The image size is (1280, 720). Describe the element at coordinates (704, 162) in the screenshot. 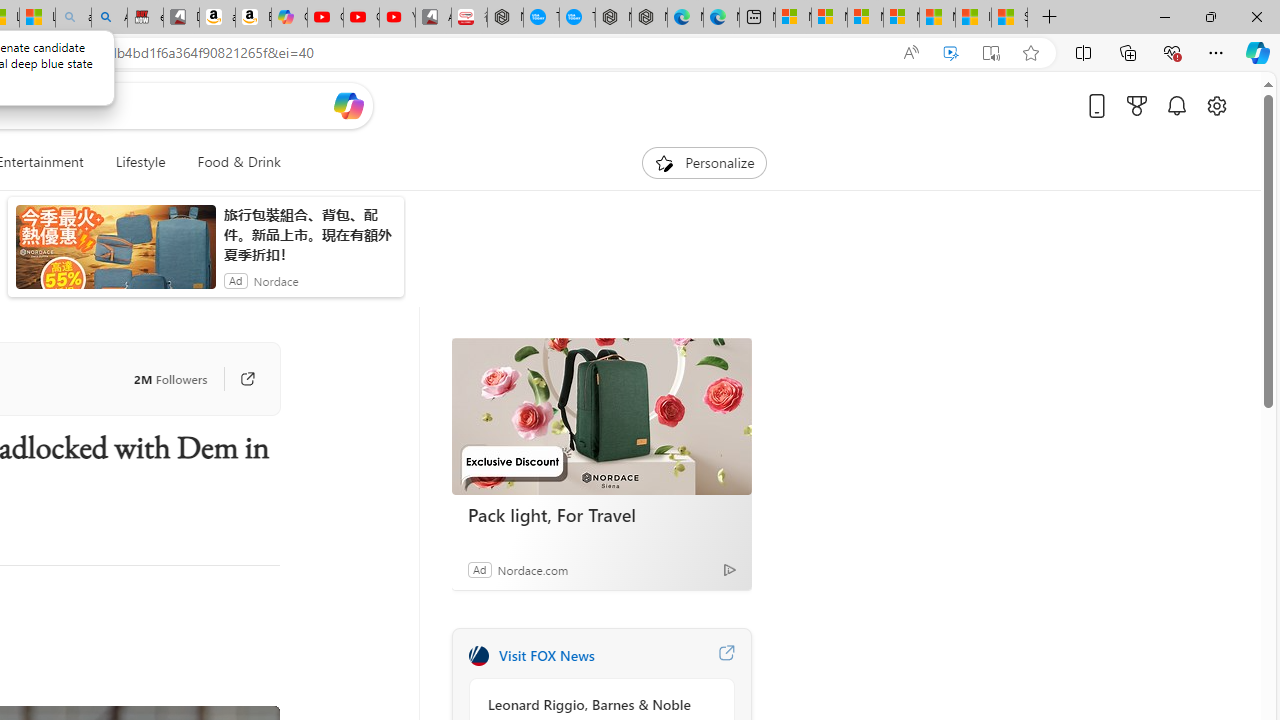

I see `Personalize` at that location.